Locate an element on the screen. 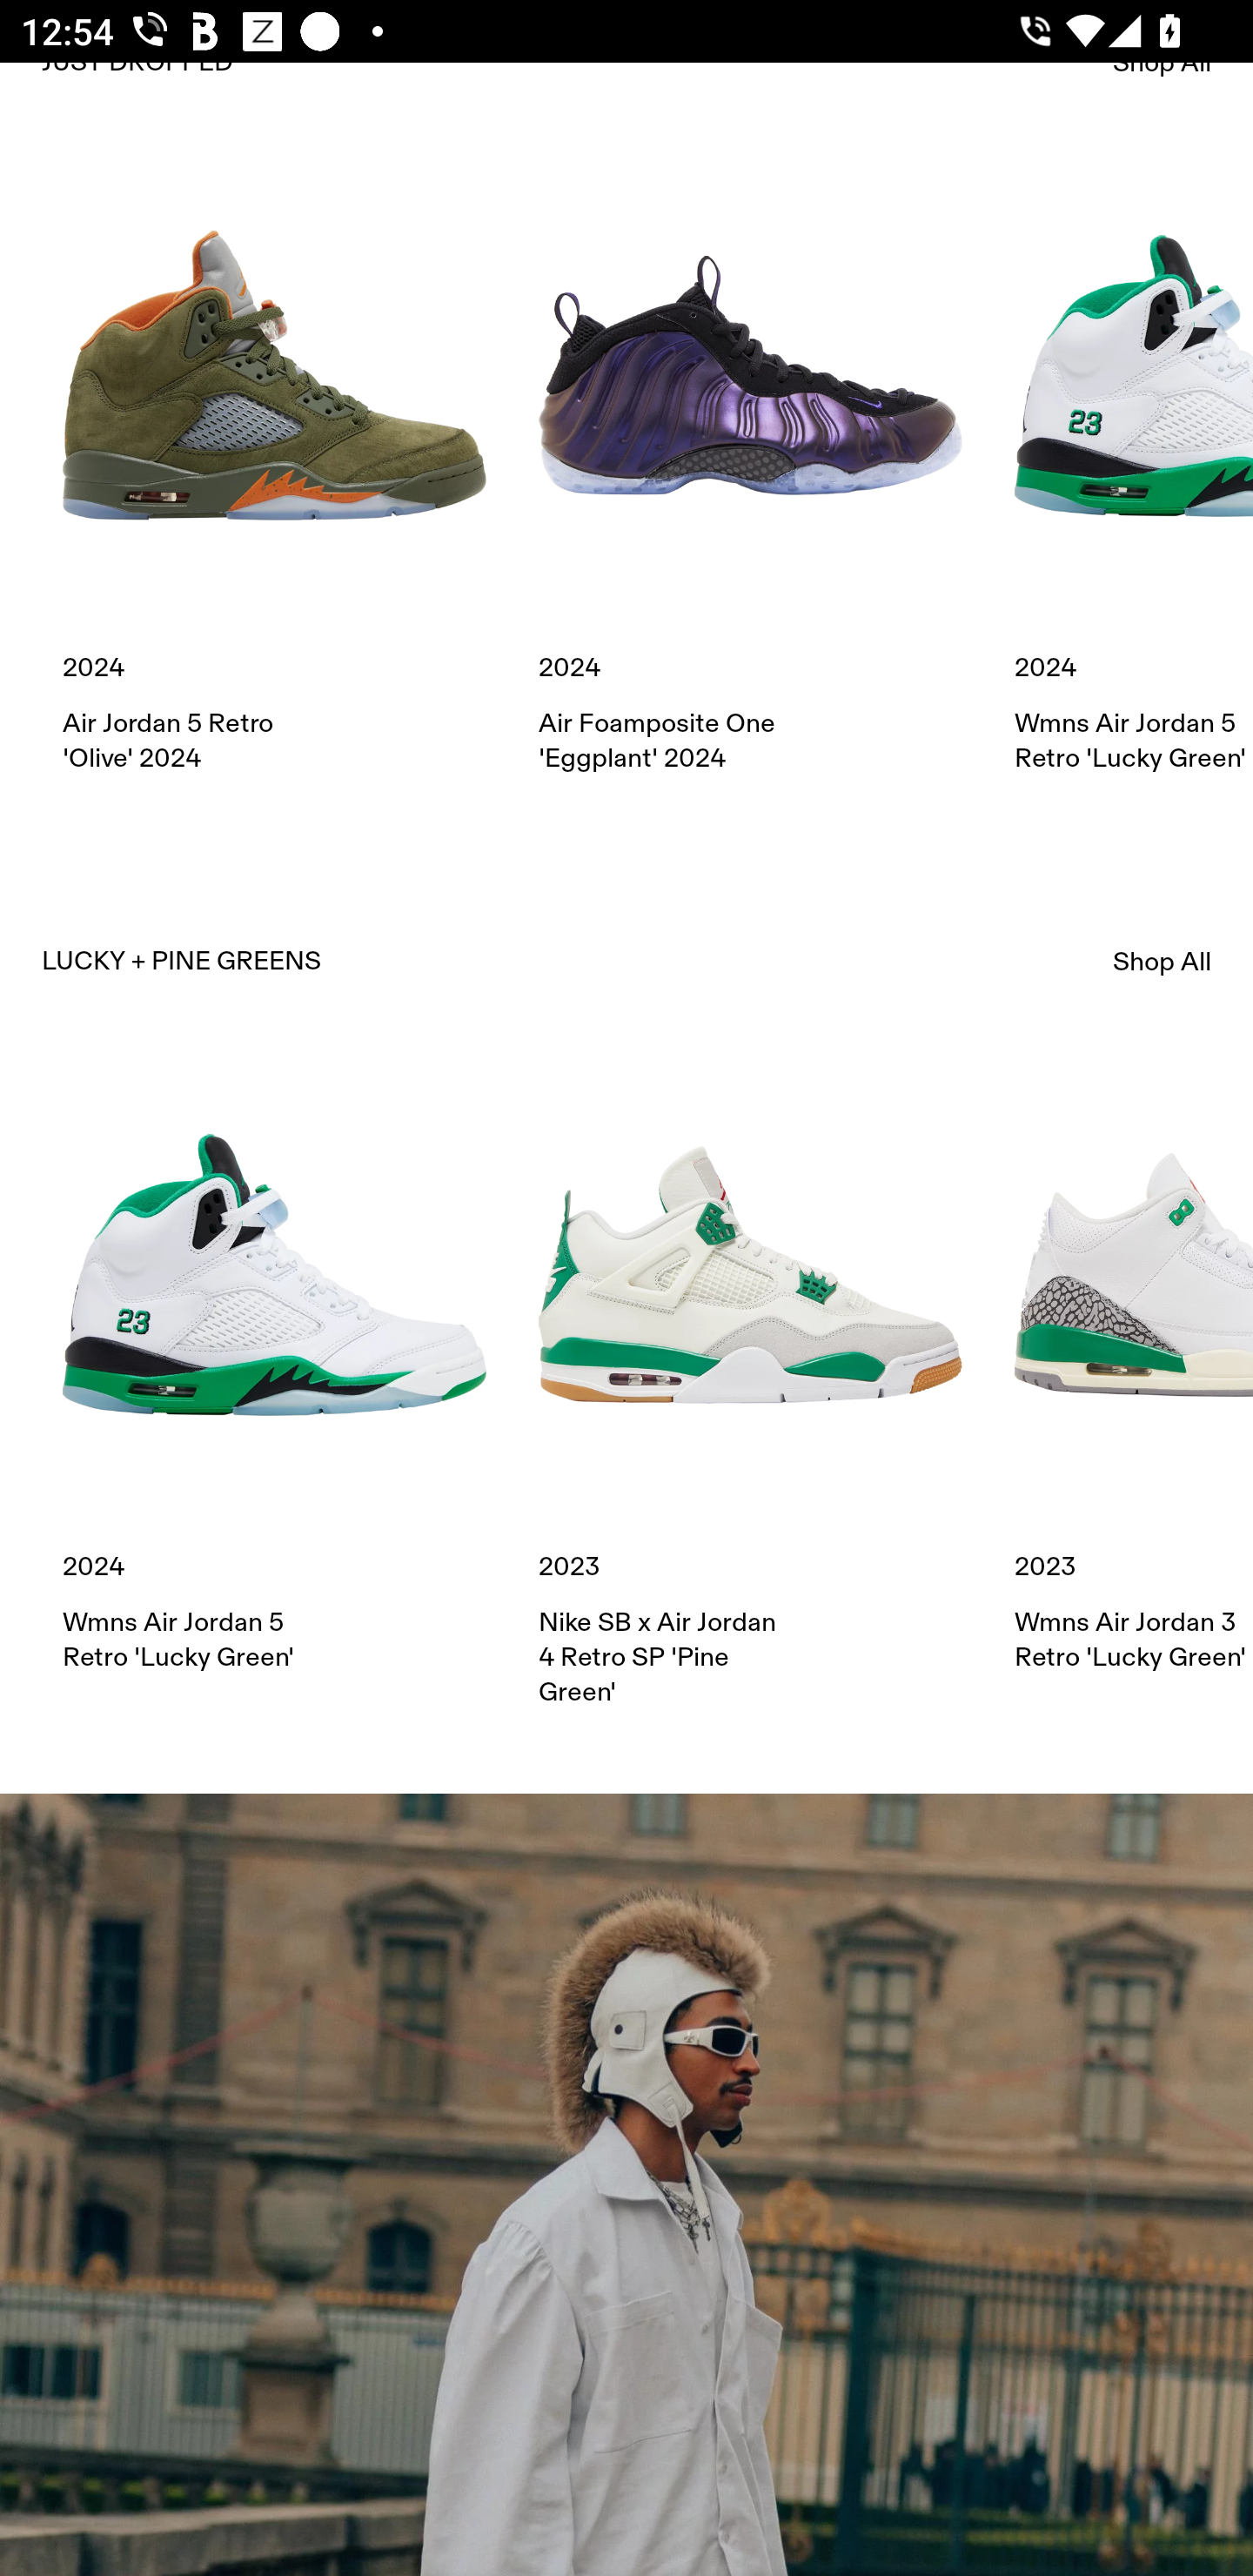 This screenshot has width=1253, height=2576. Shop All is located at coordinates (1163, 961).